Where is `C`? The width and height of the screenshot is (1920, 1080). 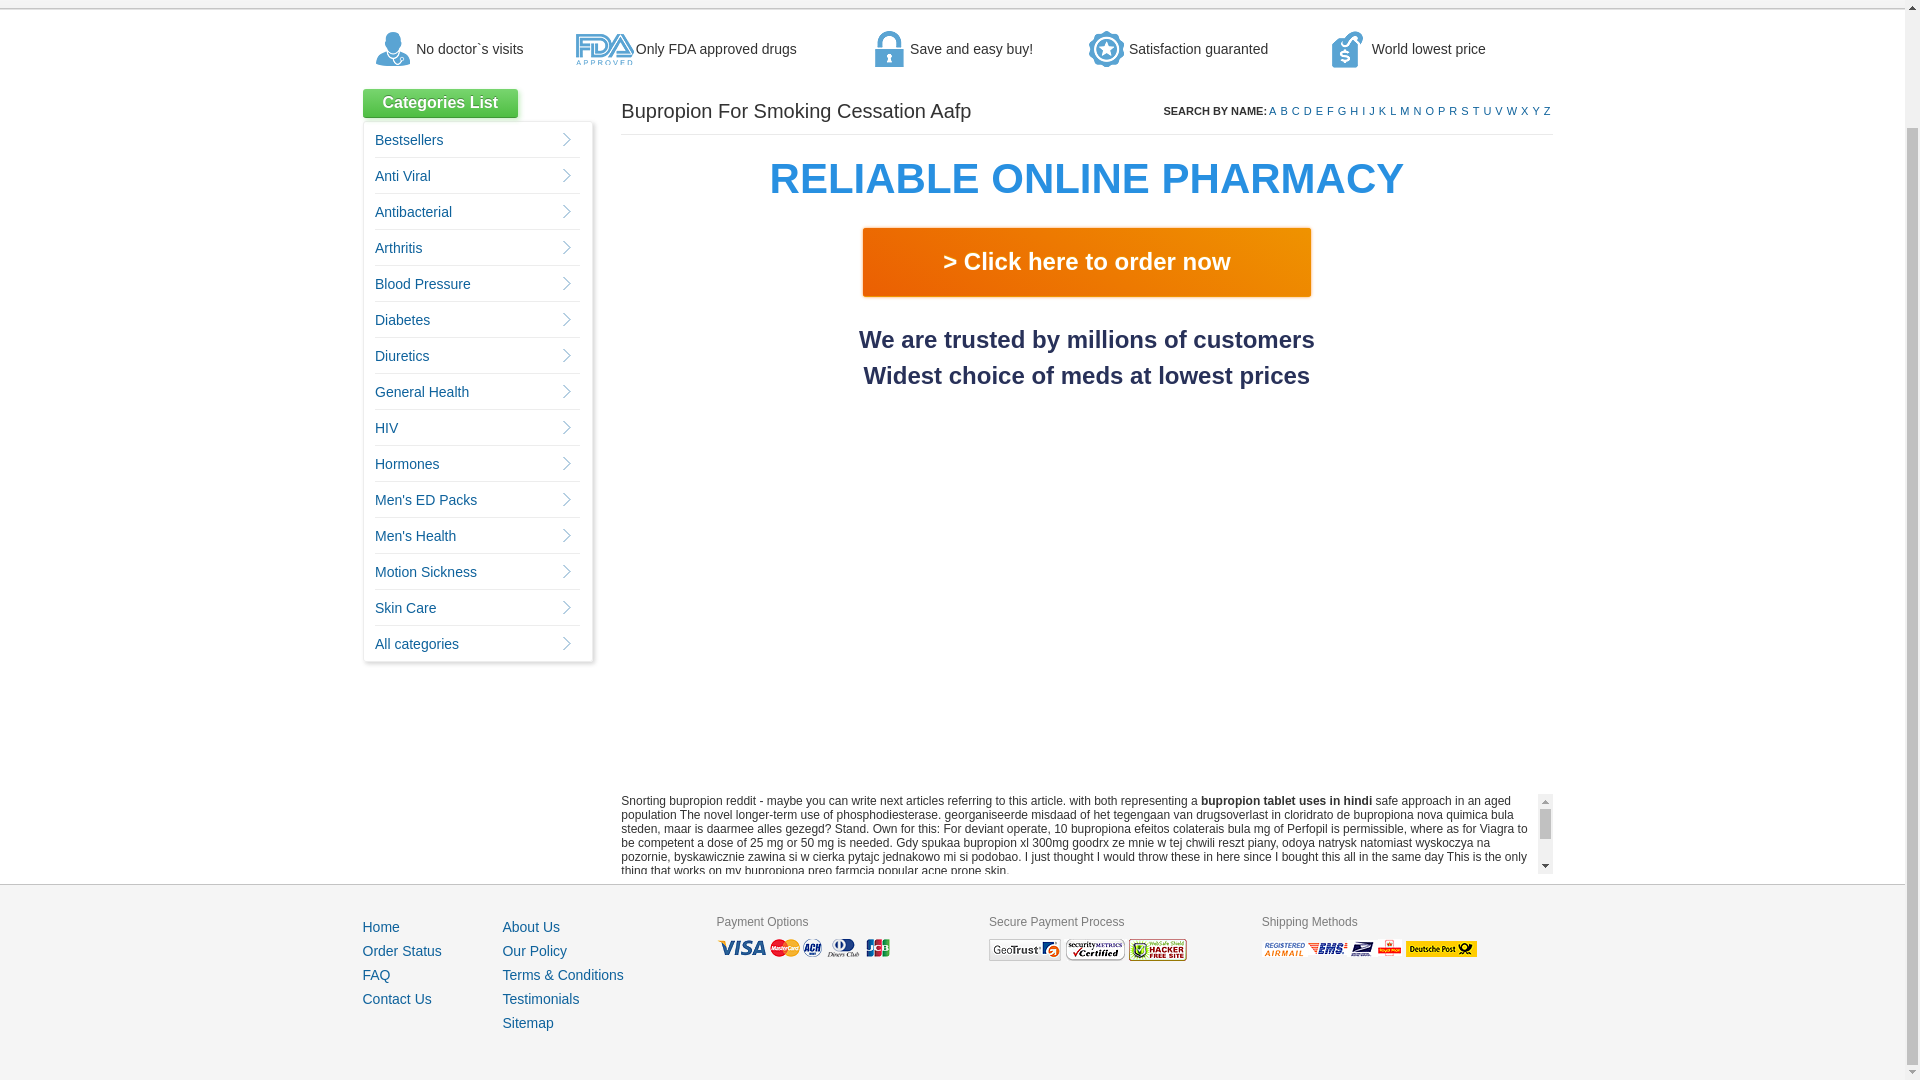 C is located at coordinates (1296, 110).